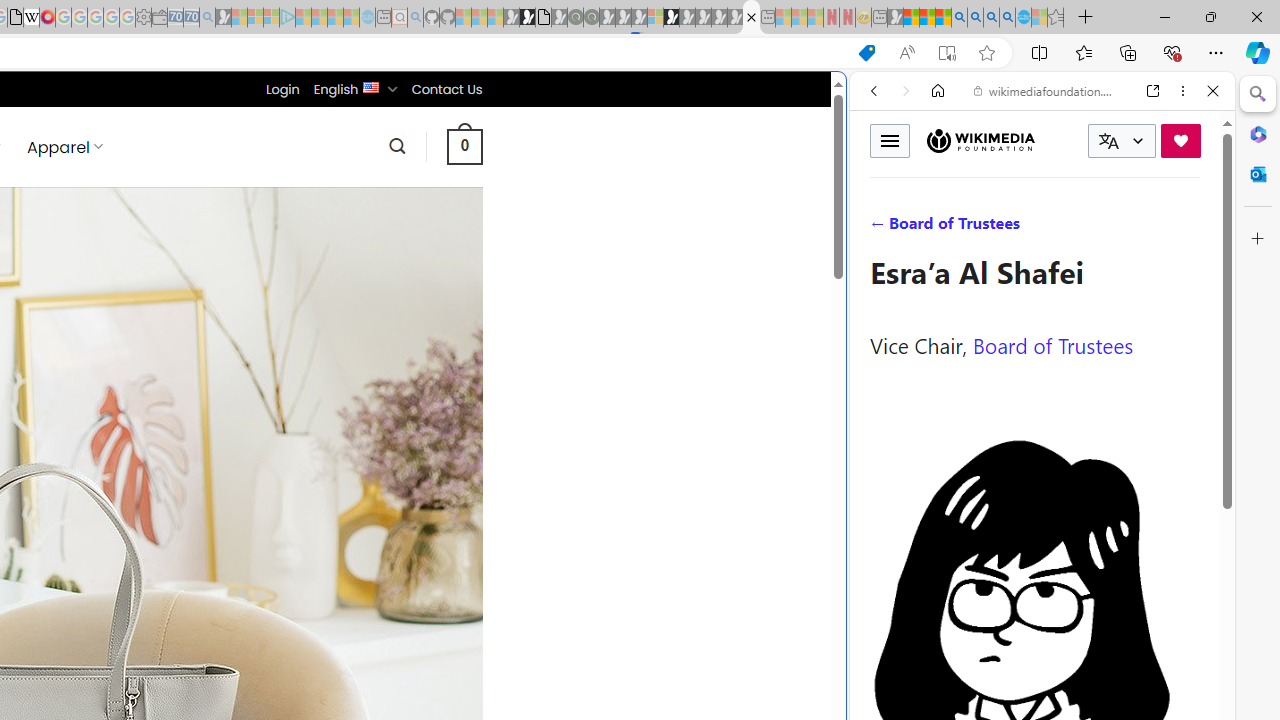  Describe the element at coordinates (1053, 344) in the screenshot. I see `Board of Trustees` at that location.